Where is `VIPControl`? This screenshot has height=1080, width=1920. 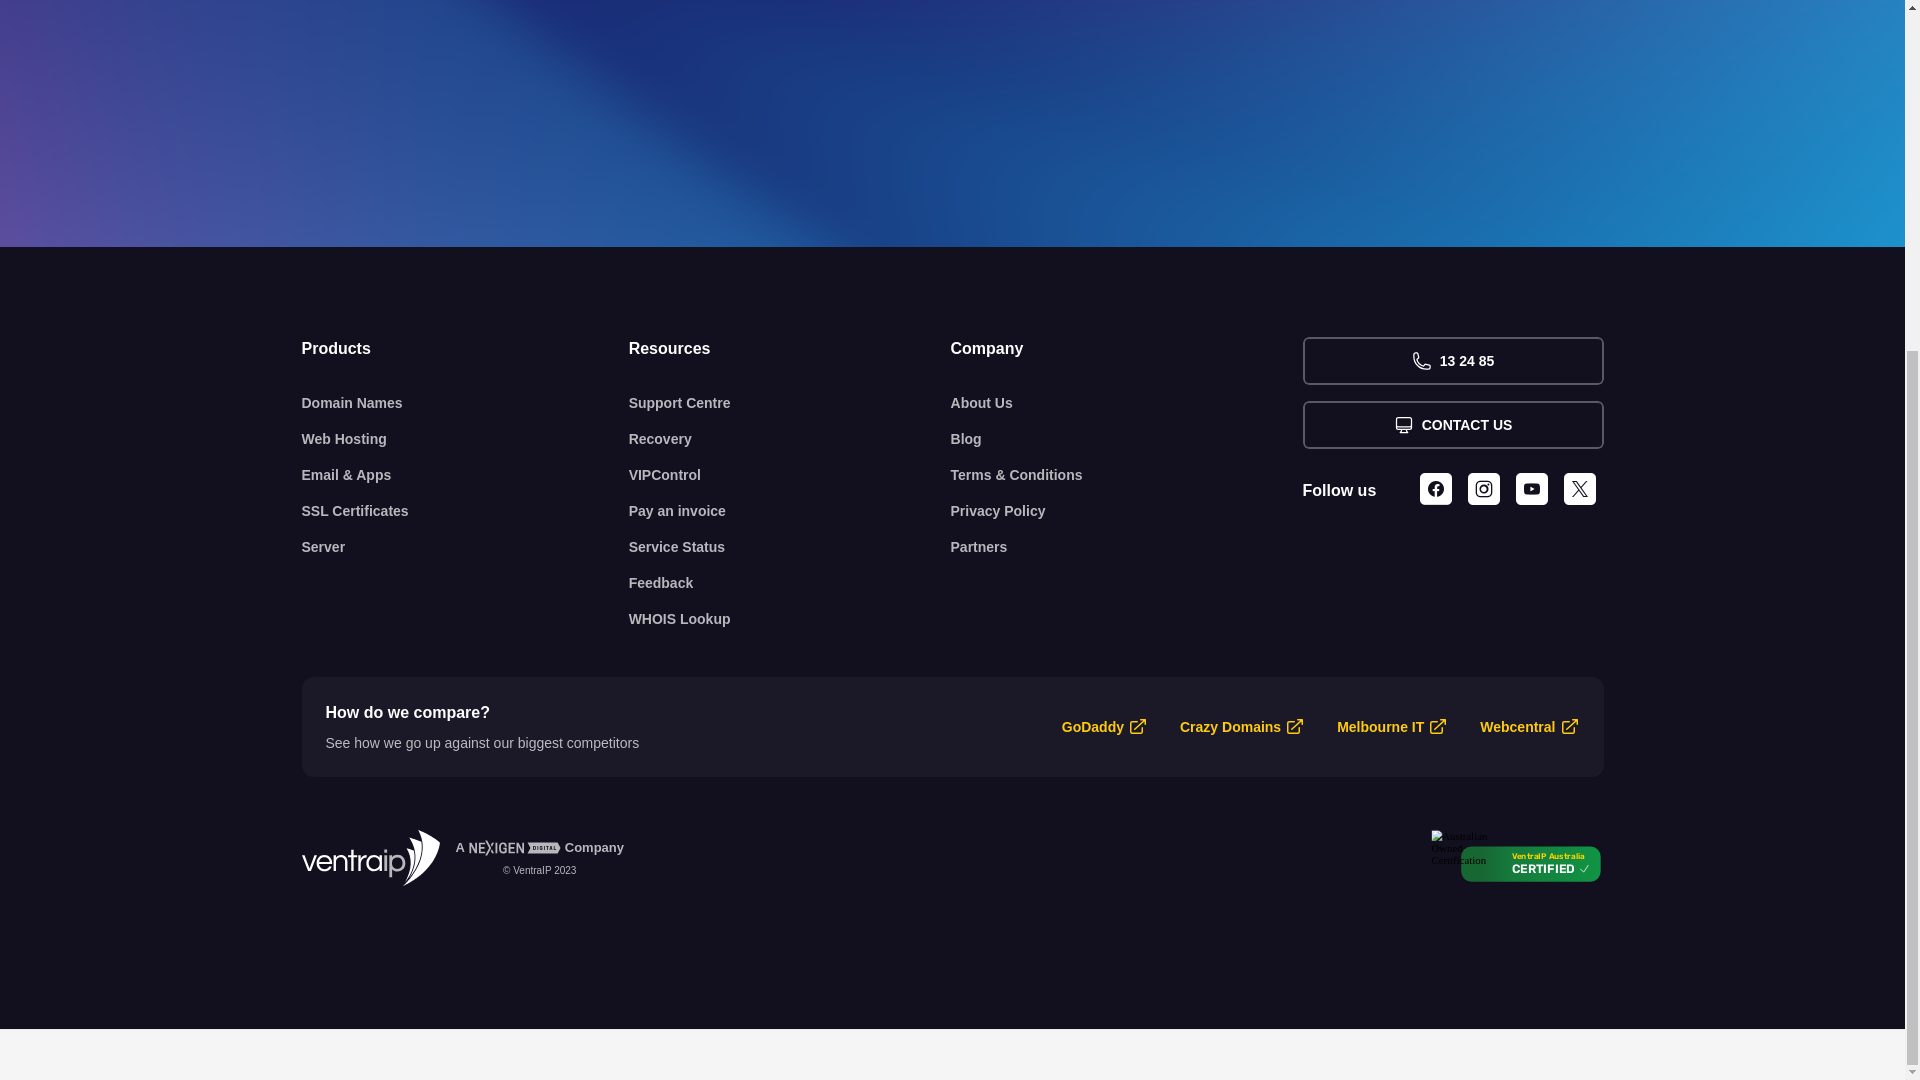 VIPControl is located at coordinates (790, 474).